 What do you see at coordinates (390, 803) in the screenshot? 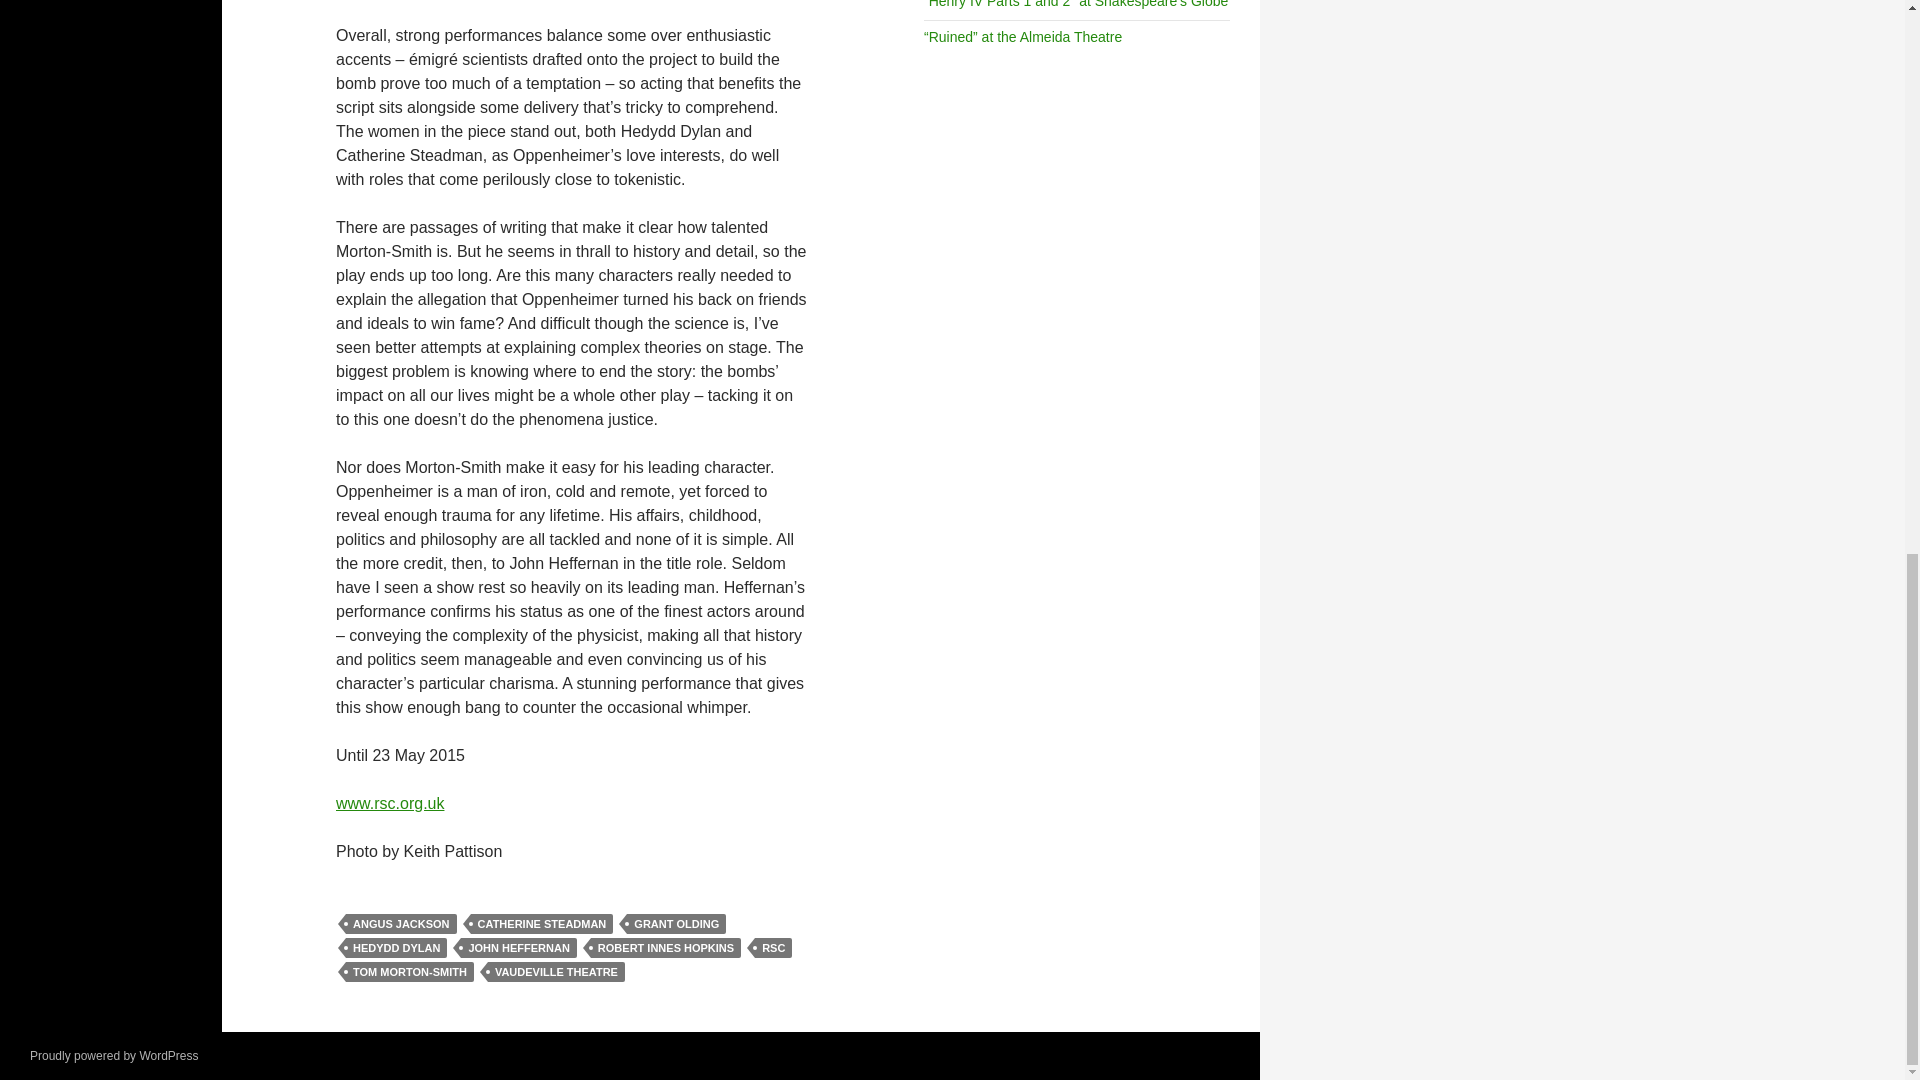
I see `www.rsc.org.uk` at bounding box center [390, 803].